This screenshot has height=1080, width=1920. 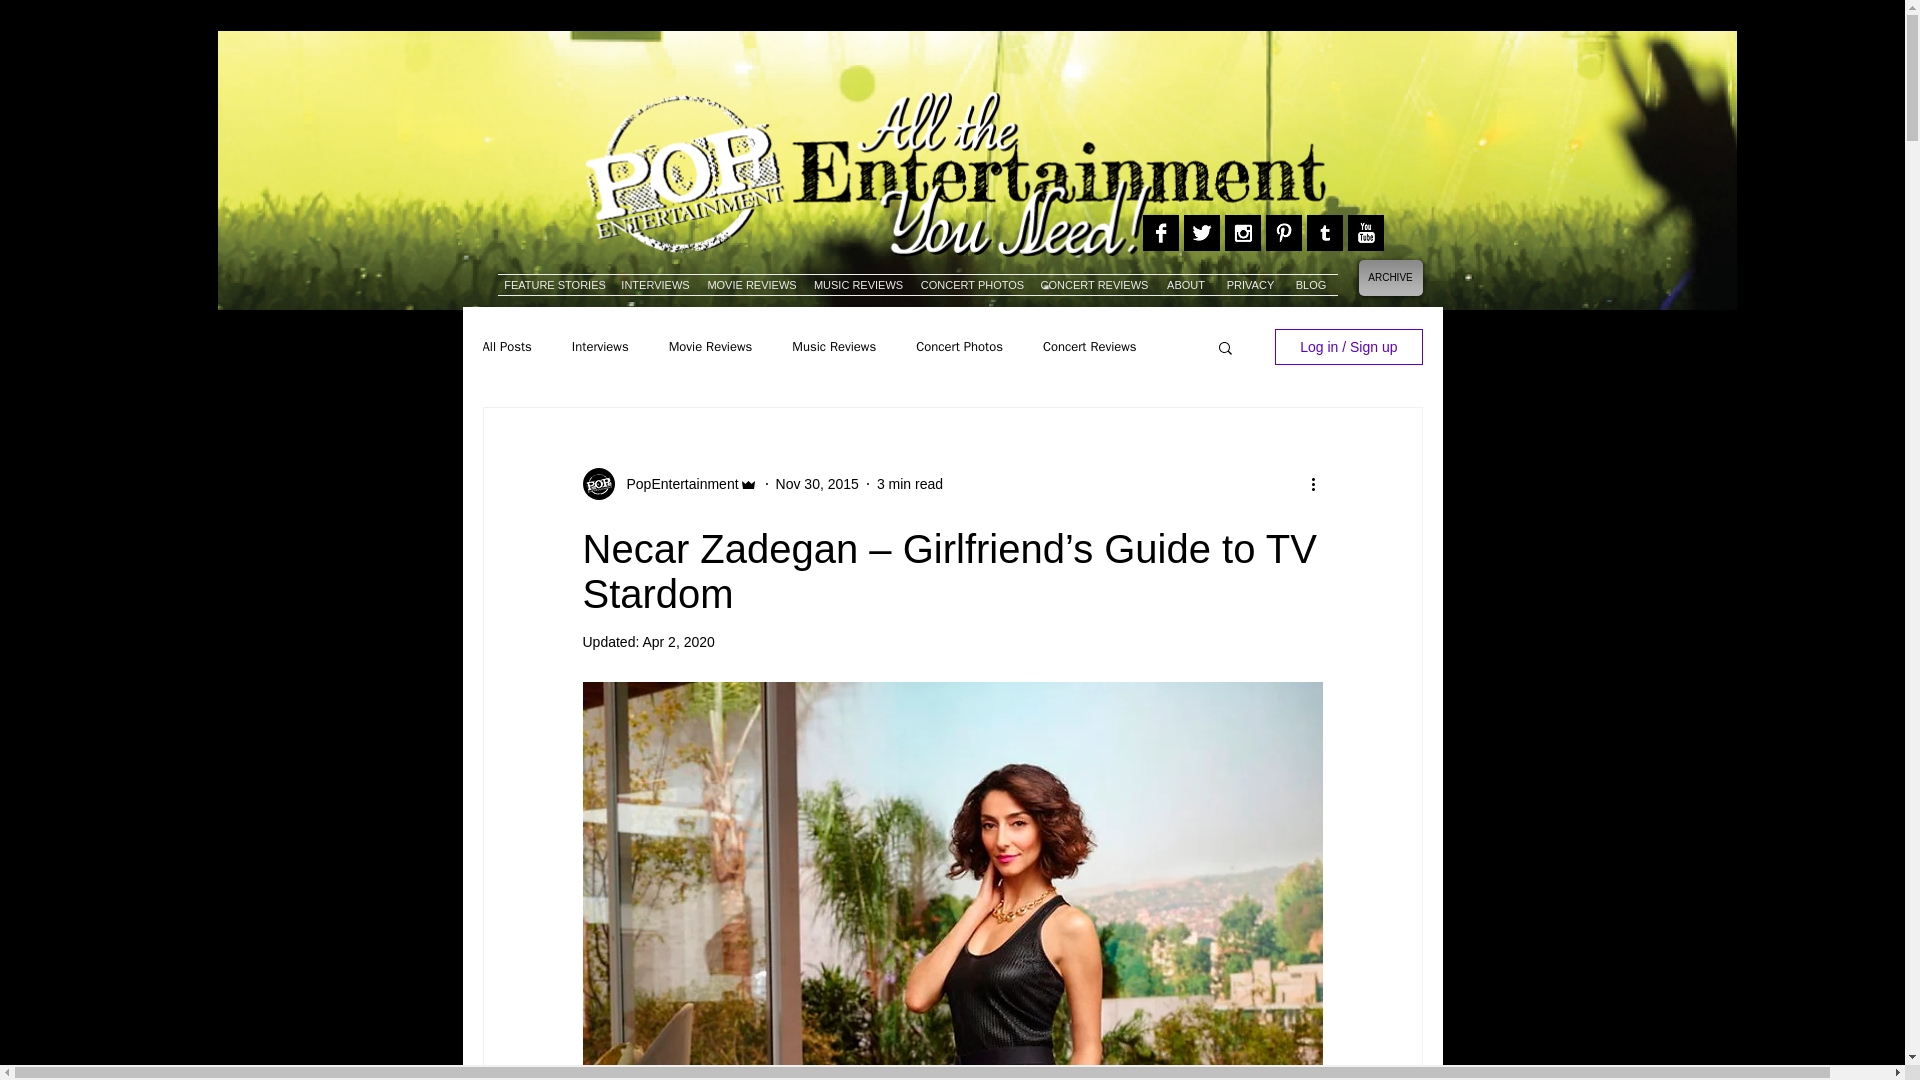 What do you see at coordinates (1094, 284) in the screenshot?
I see `CONCERT REVIEWS` at bounding box center [1094, 284].